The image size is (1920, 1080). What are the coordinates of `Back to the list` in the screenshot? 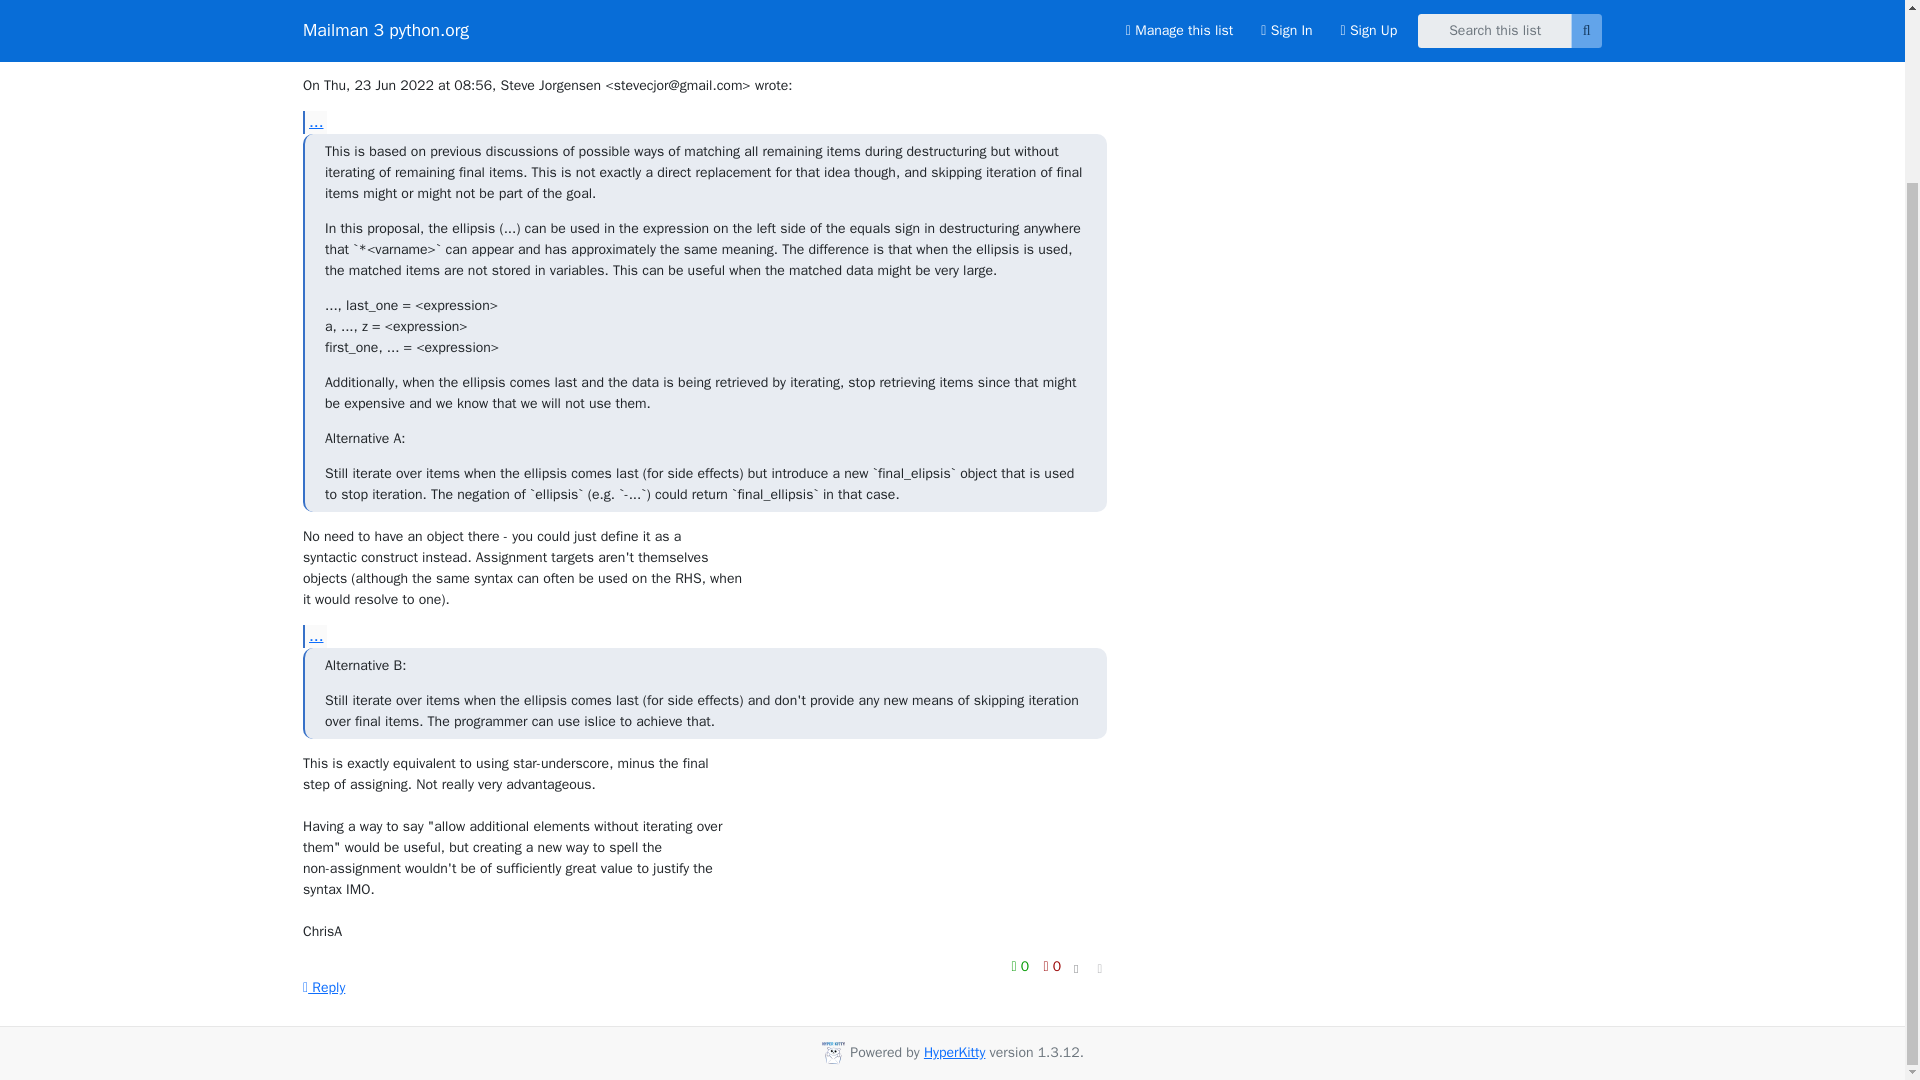 It's located at (1185, 52).